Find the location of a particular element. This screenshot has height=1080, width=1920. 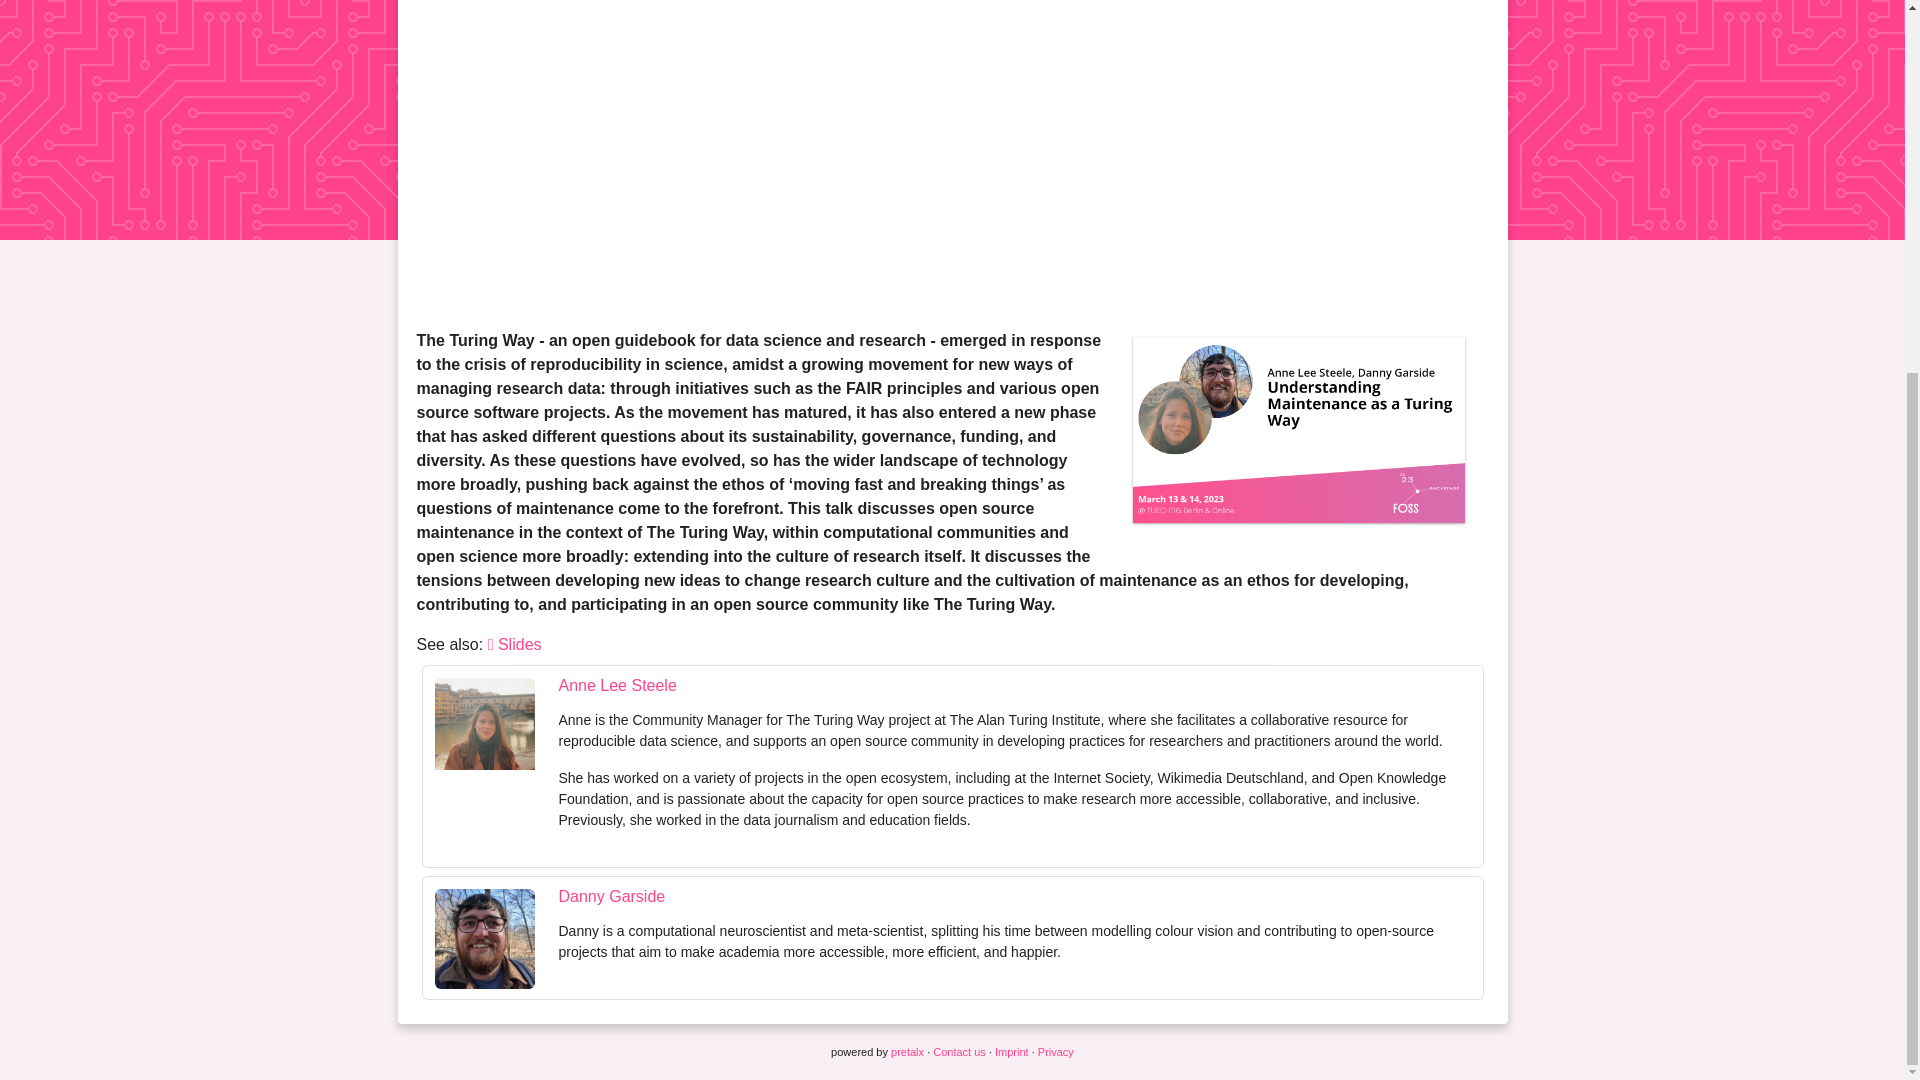

Contact us is located at coordinates (960, 1052).